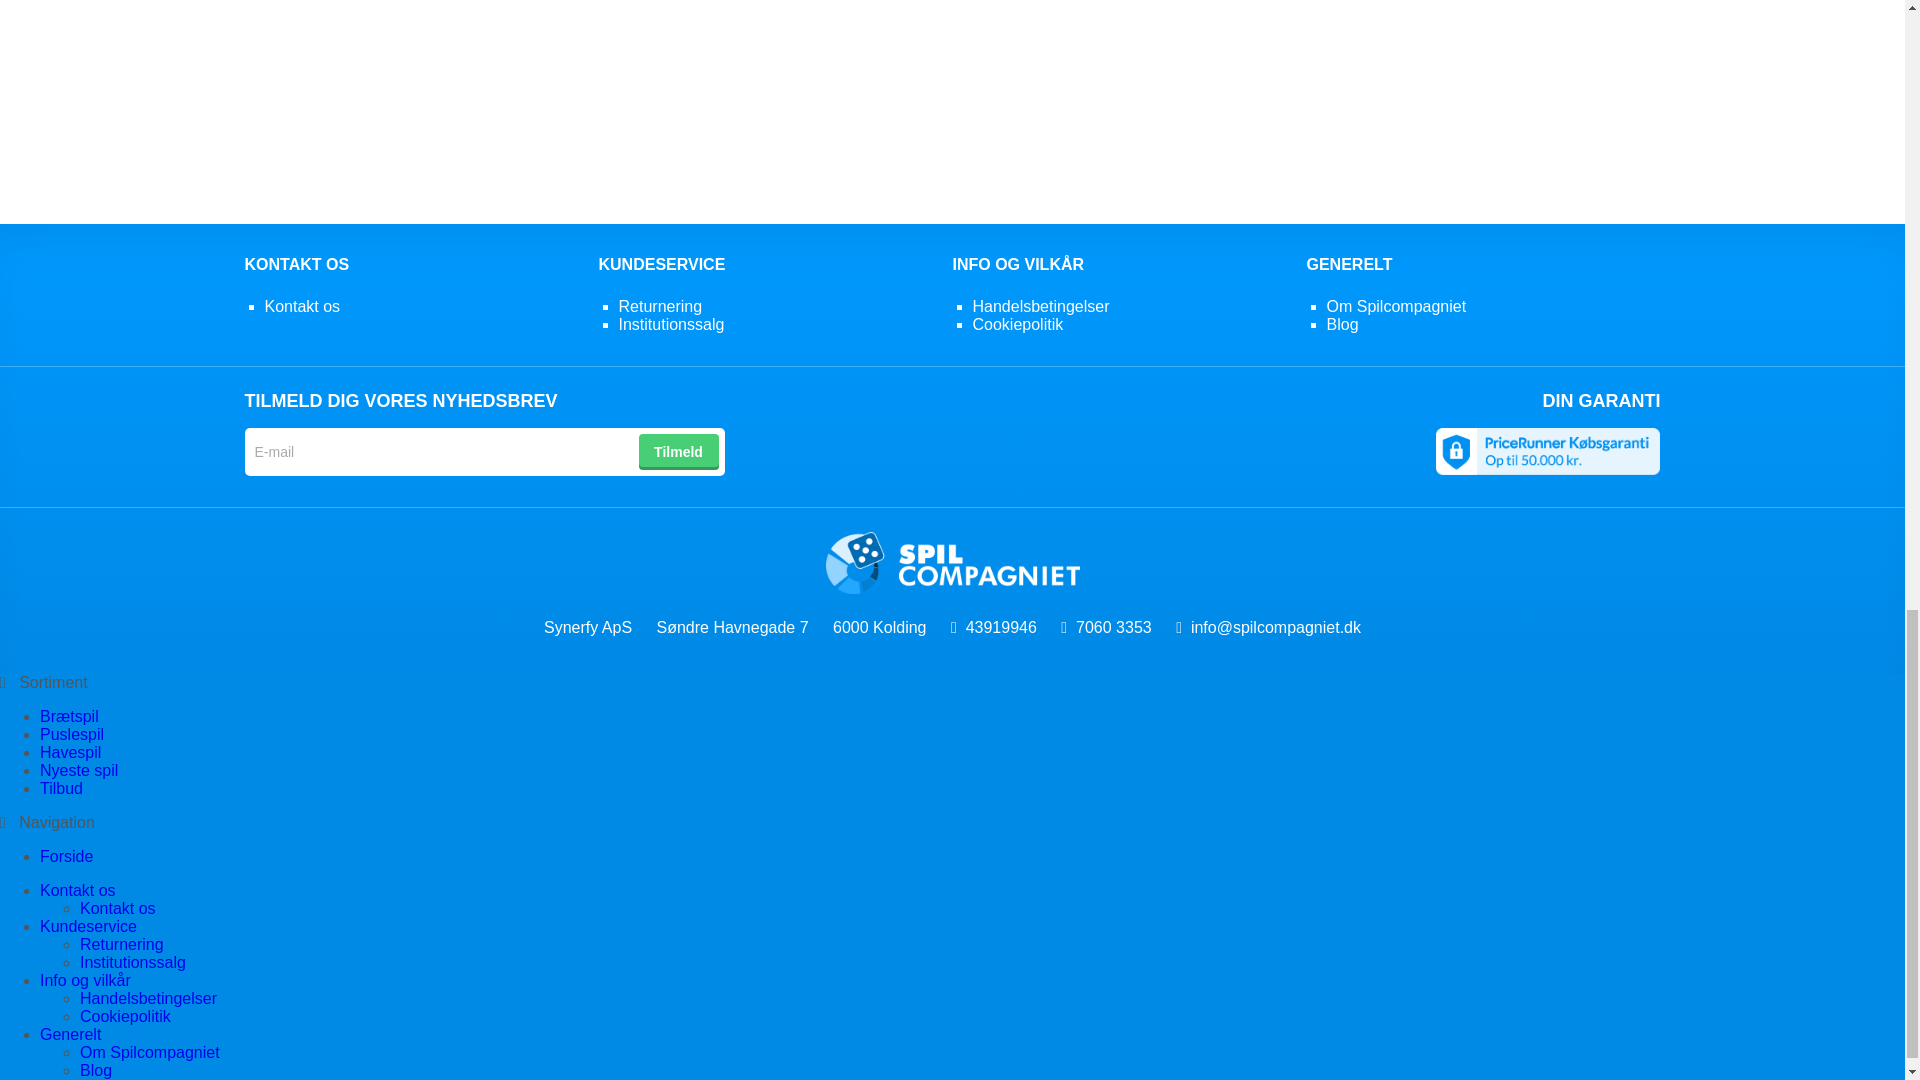 This screenshot has height=1080, width=1920. What do you see at coordinates (78, 770) in the screenshot?
I see `Nyeste spil` at bounding box center [78, 770].